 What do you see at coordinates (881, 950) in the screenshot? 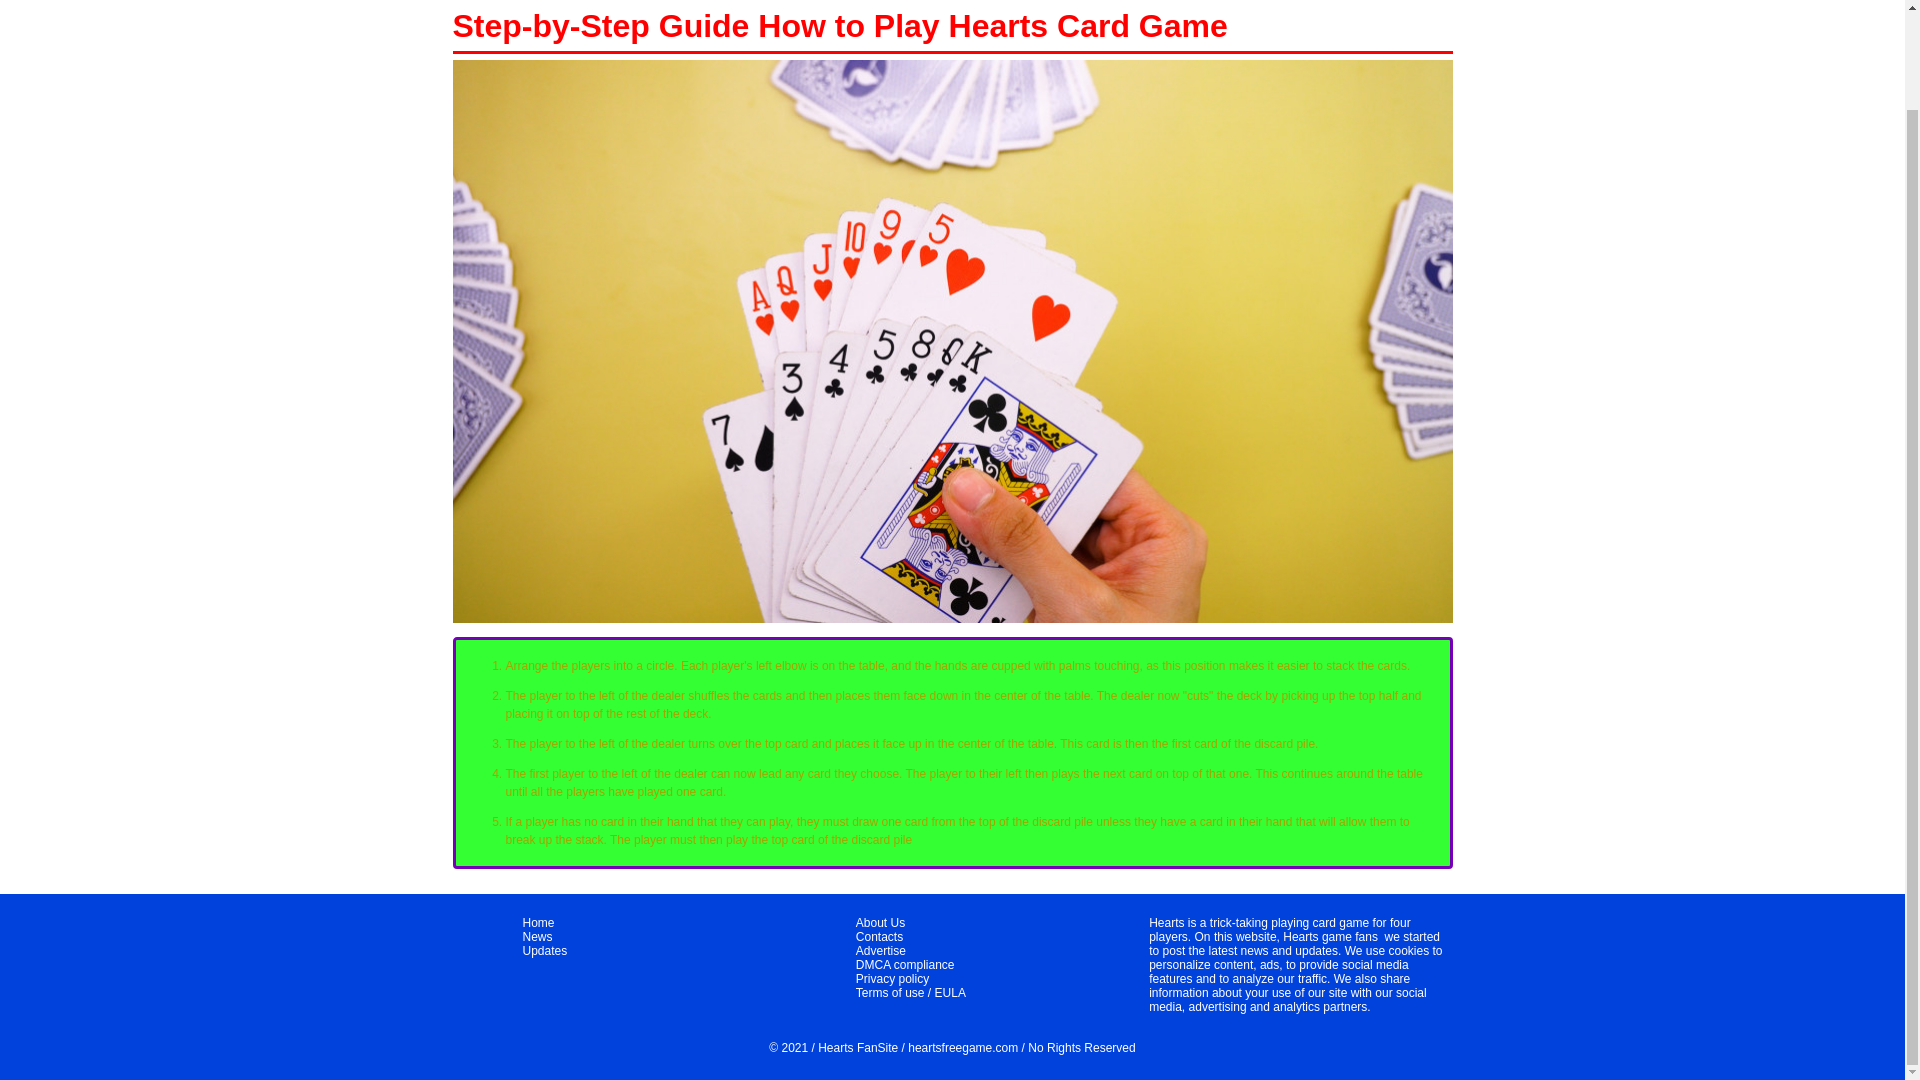
I see `Advertise` at bounding box center [881, 950].